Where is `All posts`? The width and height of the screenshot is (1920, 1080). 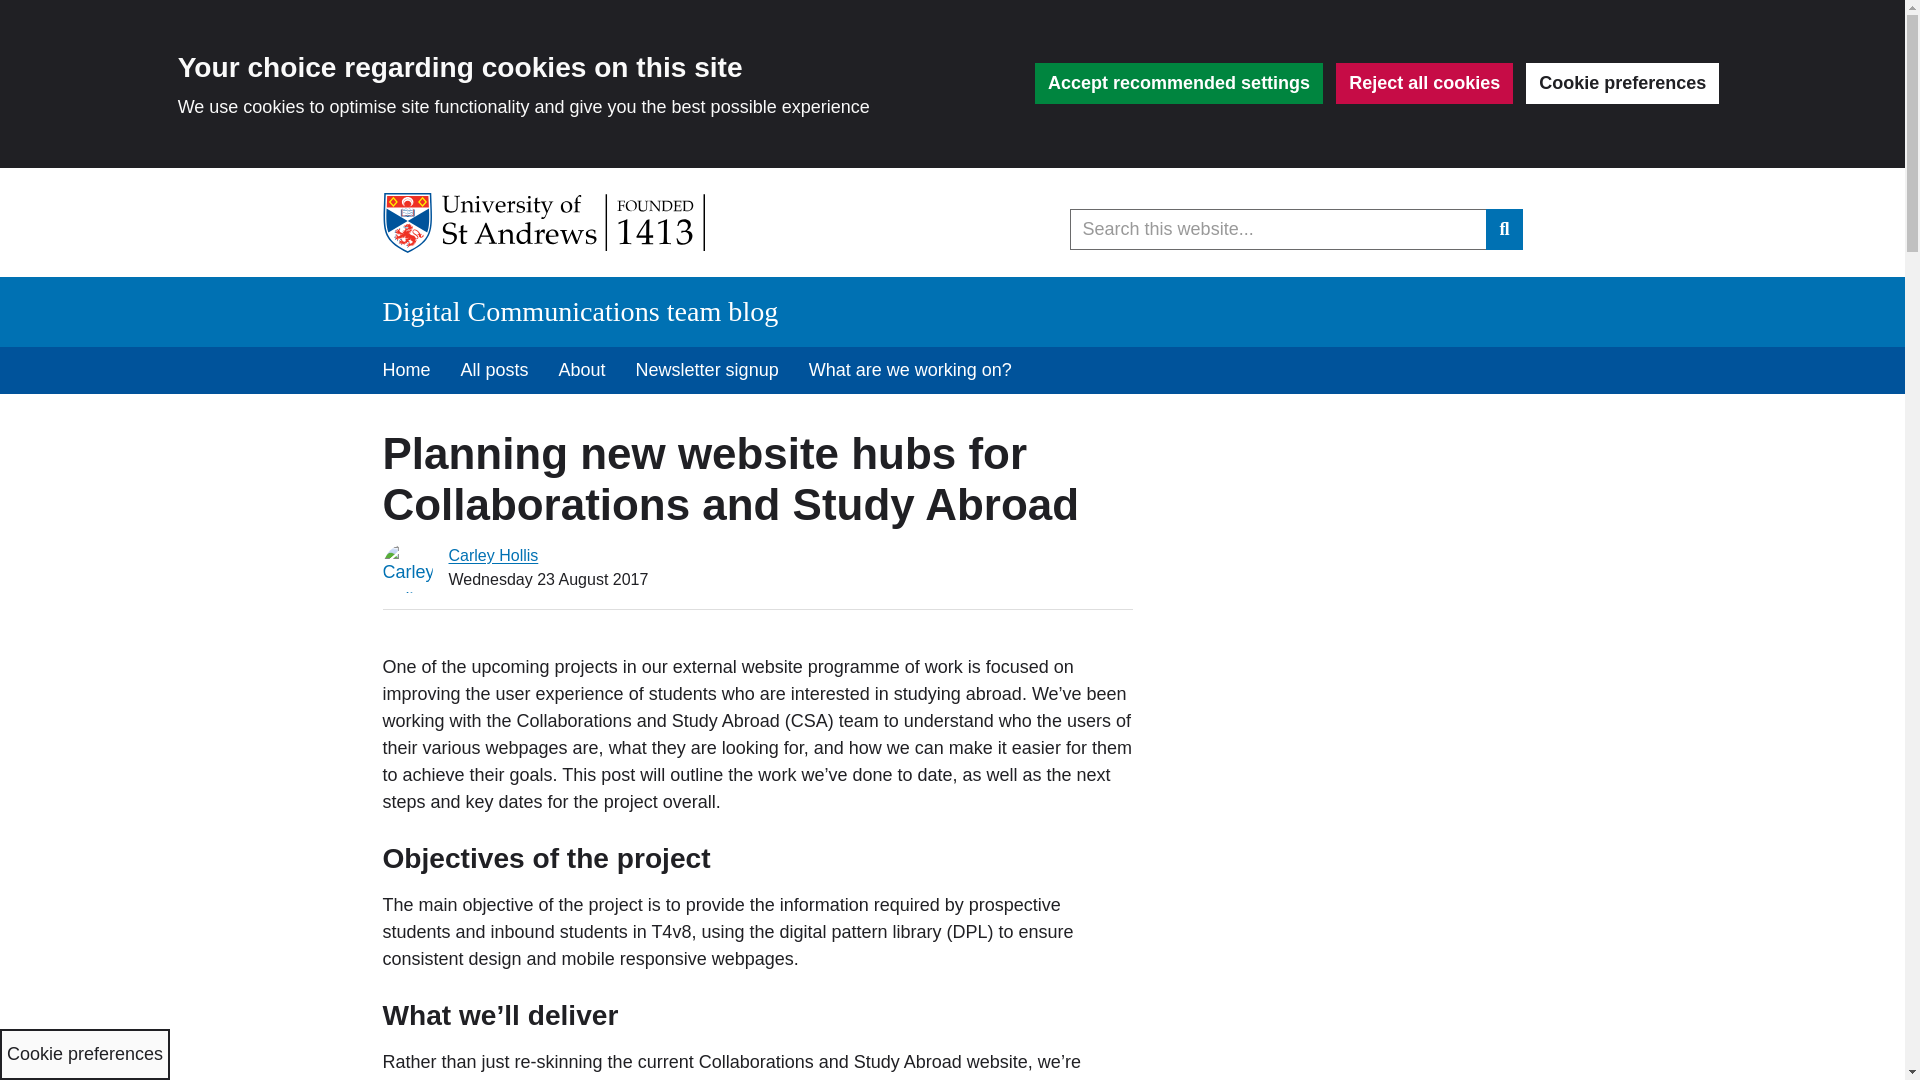 All posts is located at coordinates (494, 370).